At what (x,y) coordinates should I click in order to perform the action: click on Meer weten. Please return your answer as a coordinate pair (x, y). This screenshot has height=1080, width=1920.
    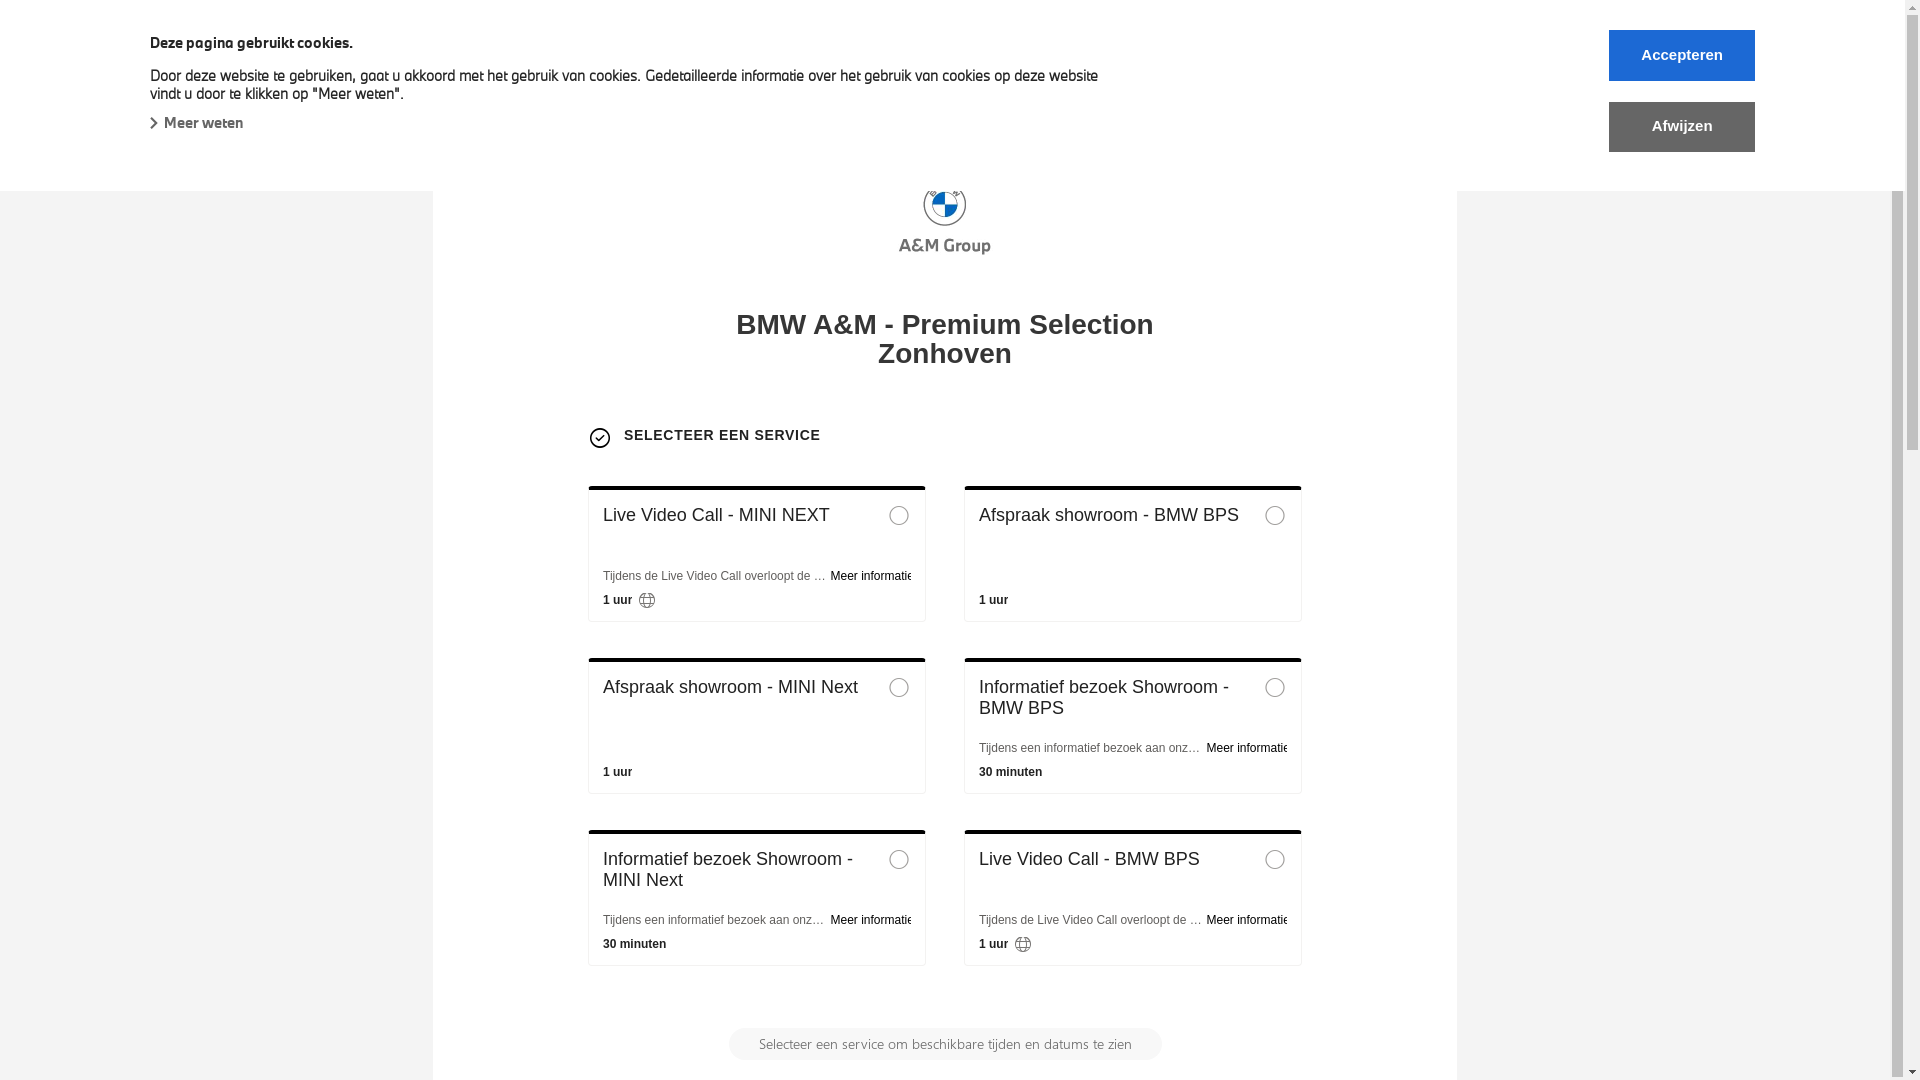
    Looking at the image, I should click on (196, 122).